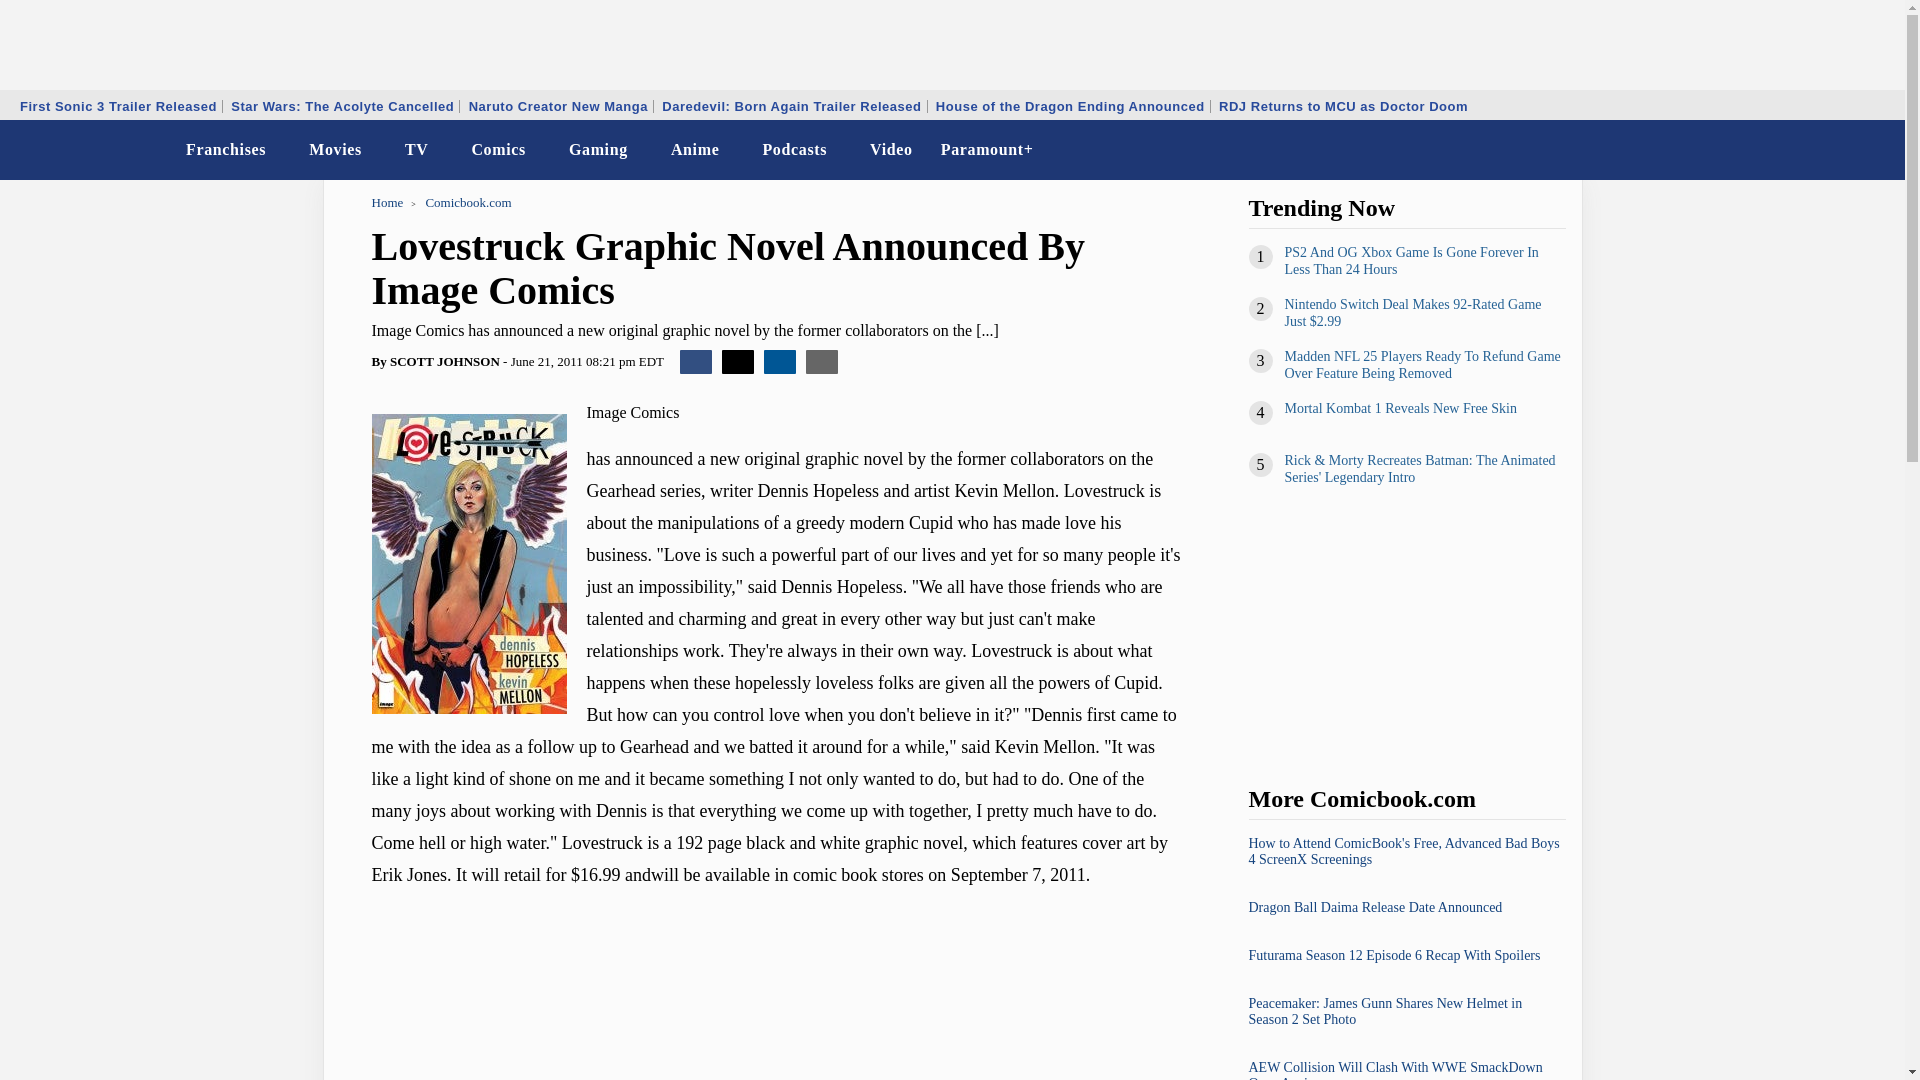 The width and height of the screenshot is (1920, 1080). Describe the element at coordinates (118, 106) in the screenshot. I see `First Sonic 3 Trailer Released` at that location.